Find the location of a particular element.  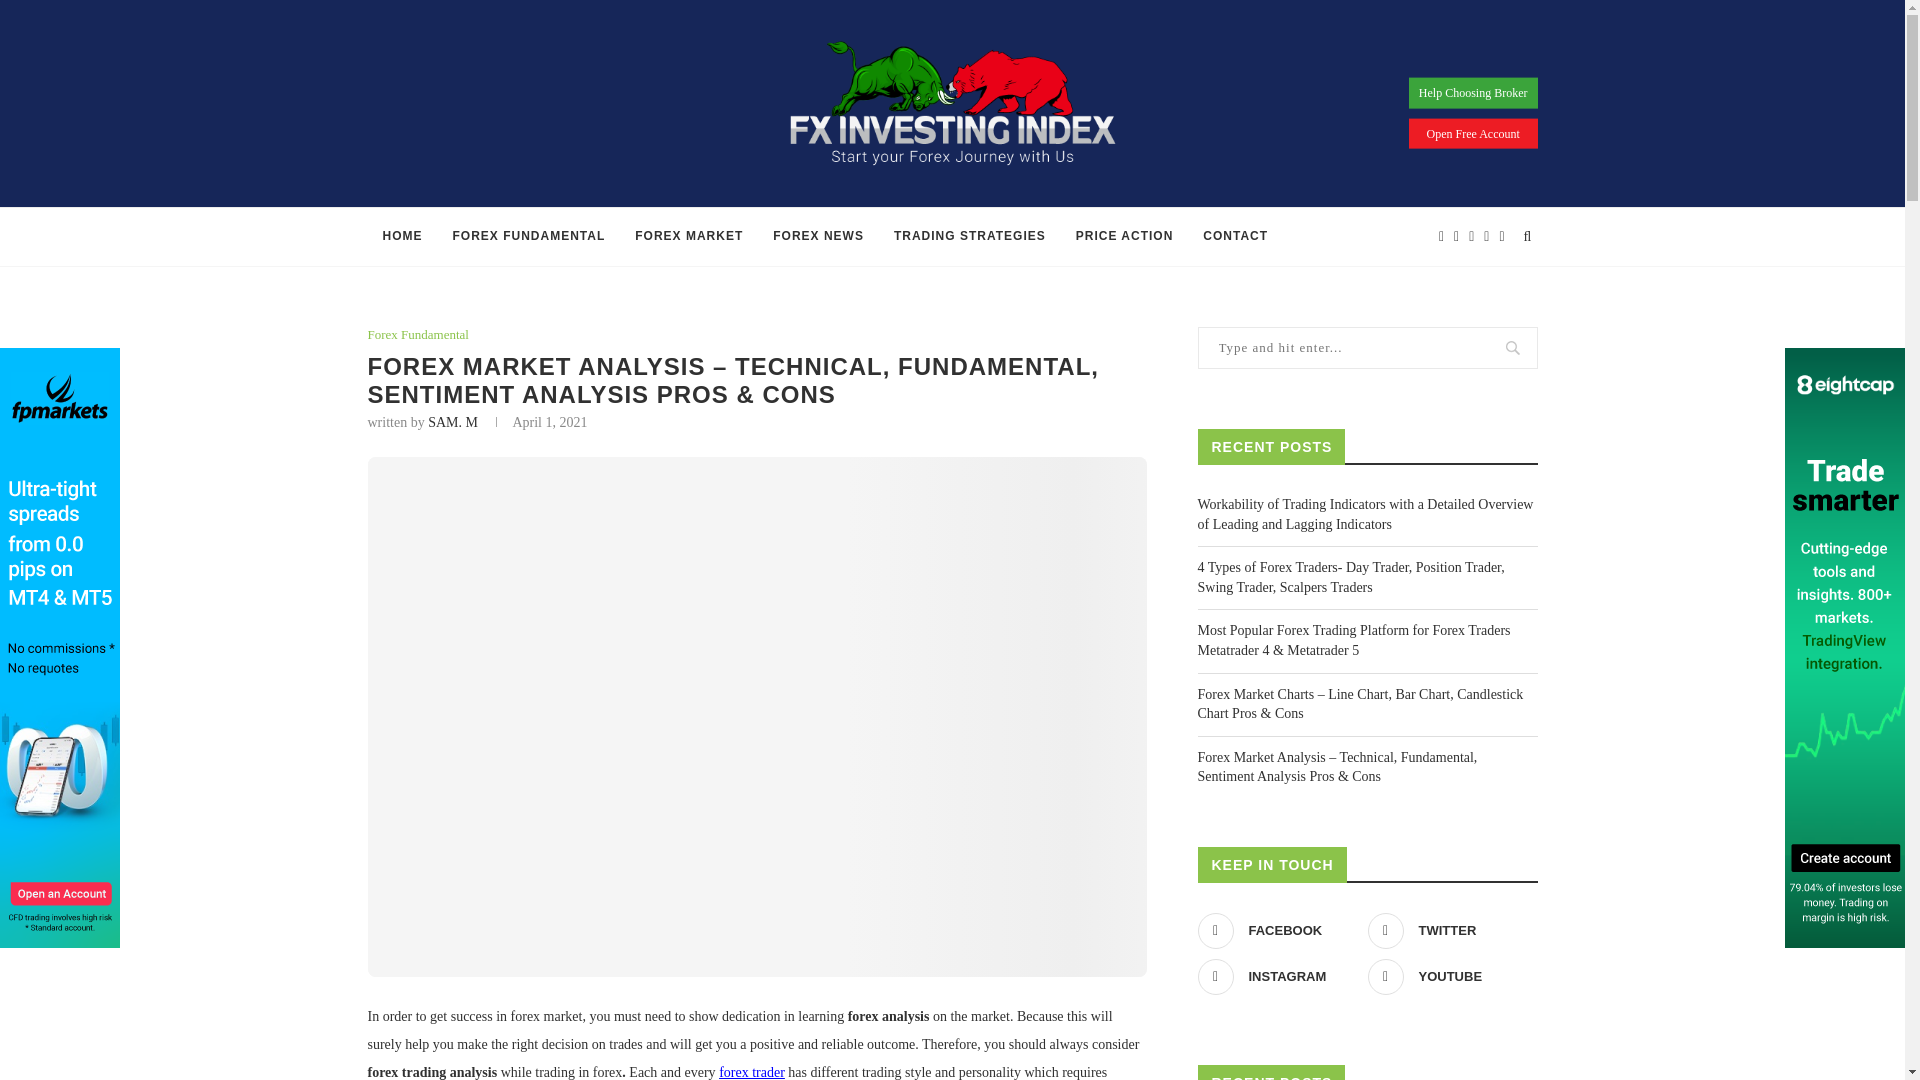

Help Choosing Broker is located at coordinates (1473, 92).